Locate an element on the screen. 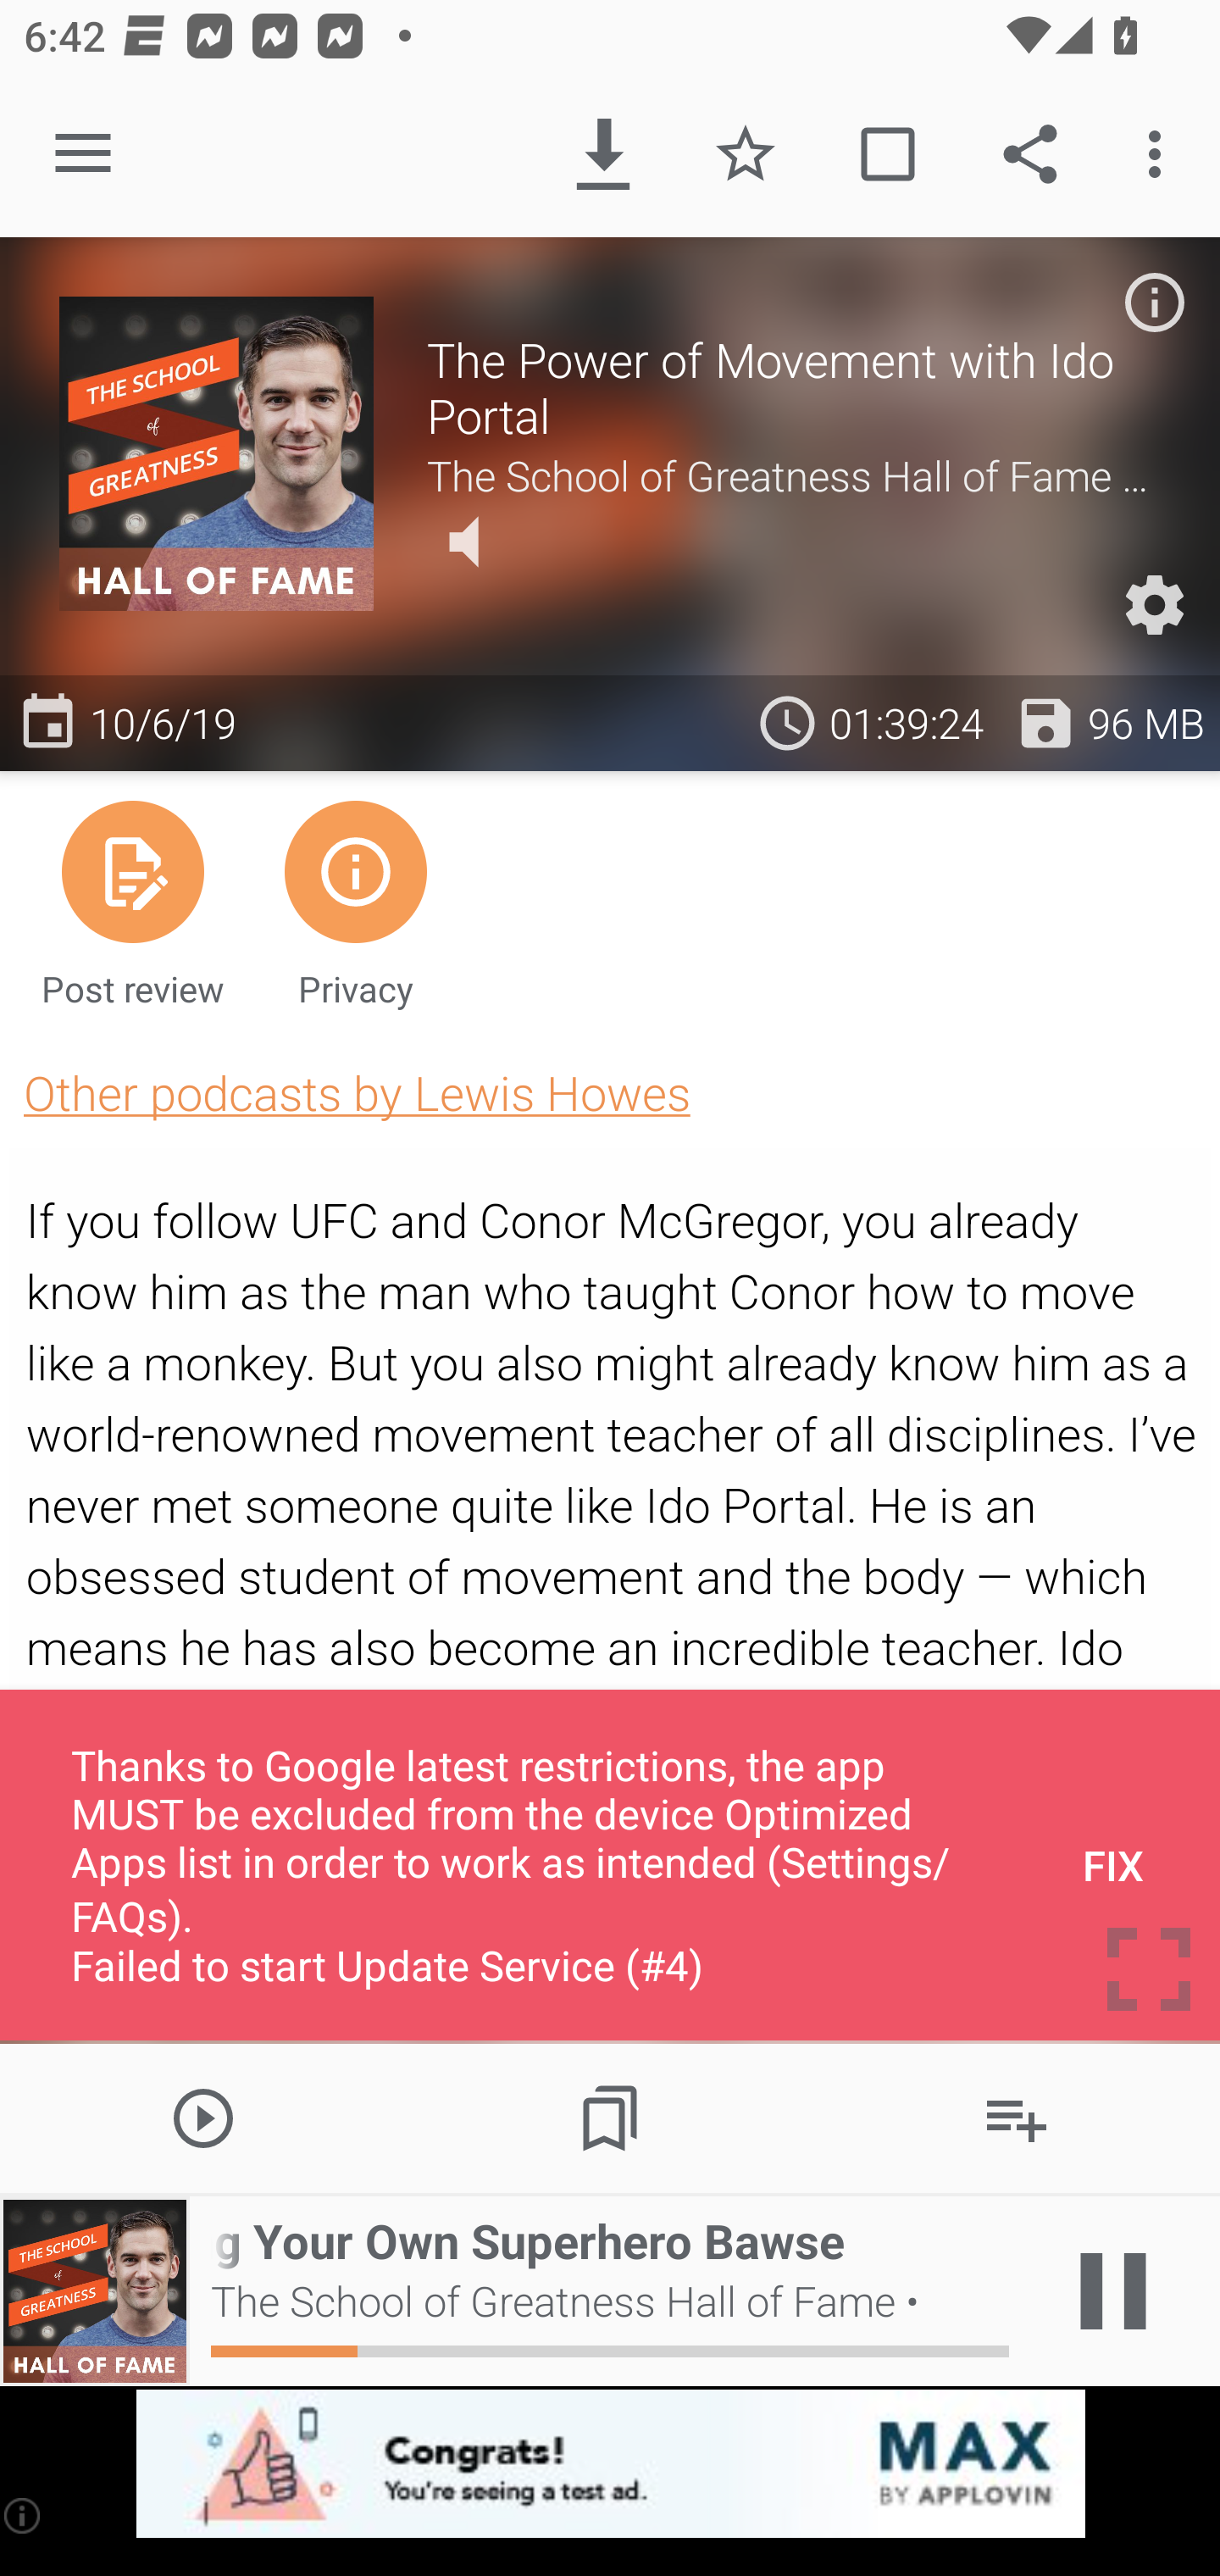 Image resolution: width=1220 pixels, height=2576 pixels. Podcast description is located at coordinates (1154, 302).